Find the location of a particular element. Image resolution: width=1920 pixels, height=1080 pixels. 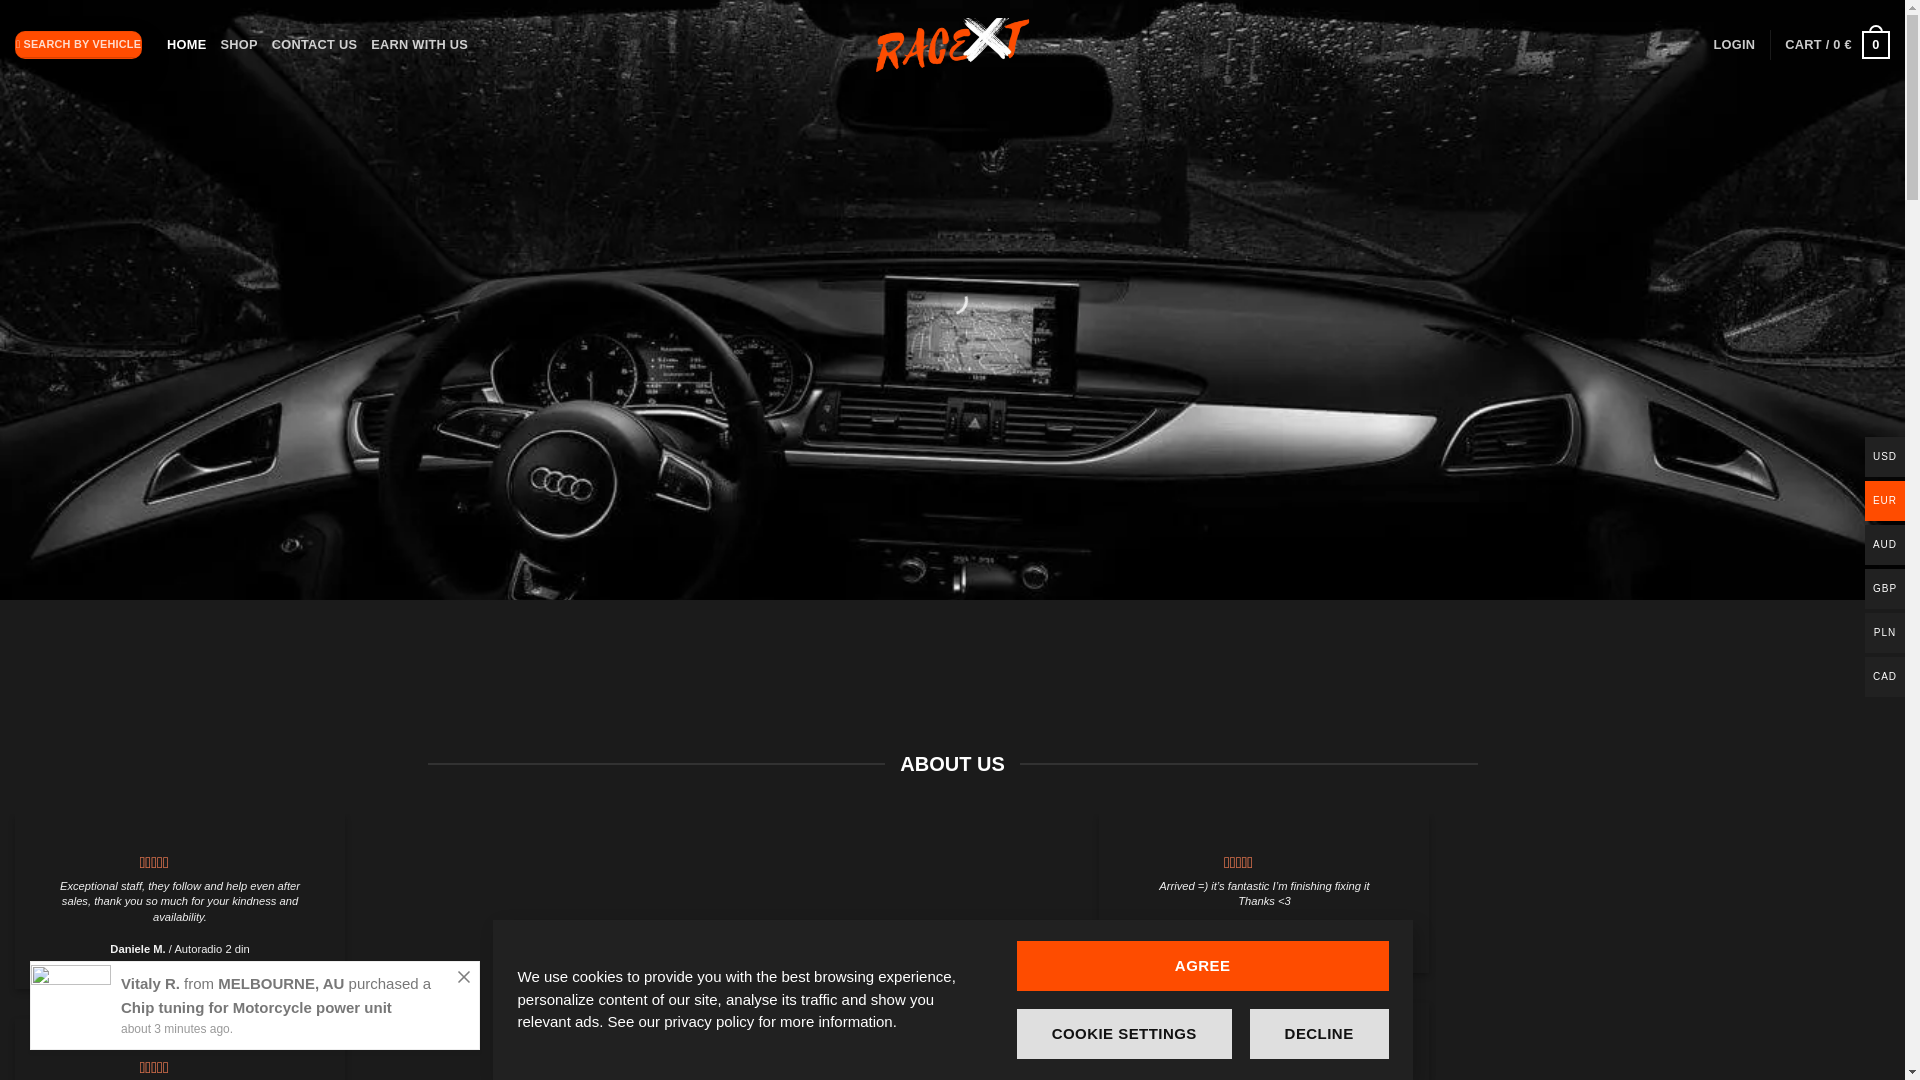

EARN WITH US is located at coordinates (419, 44).